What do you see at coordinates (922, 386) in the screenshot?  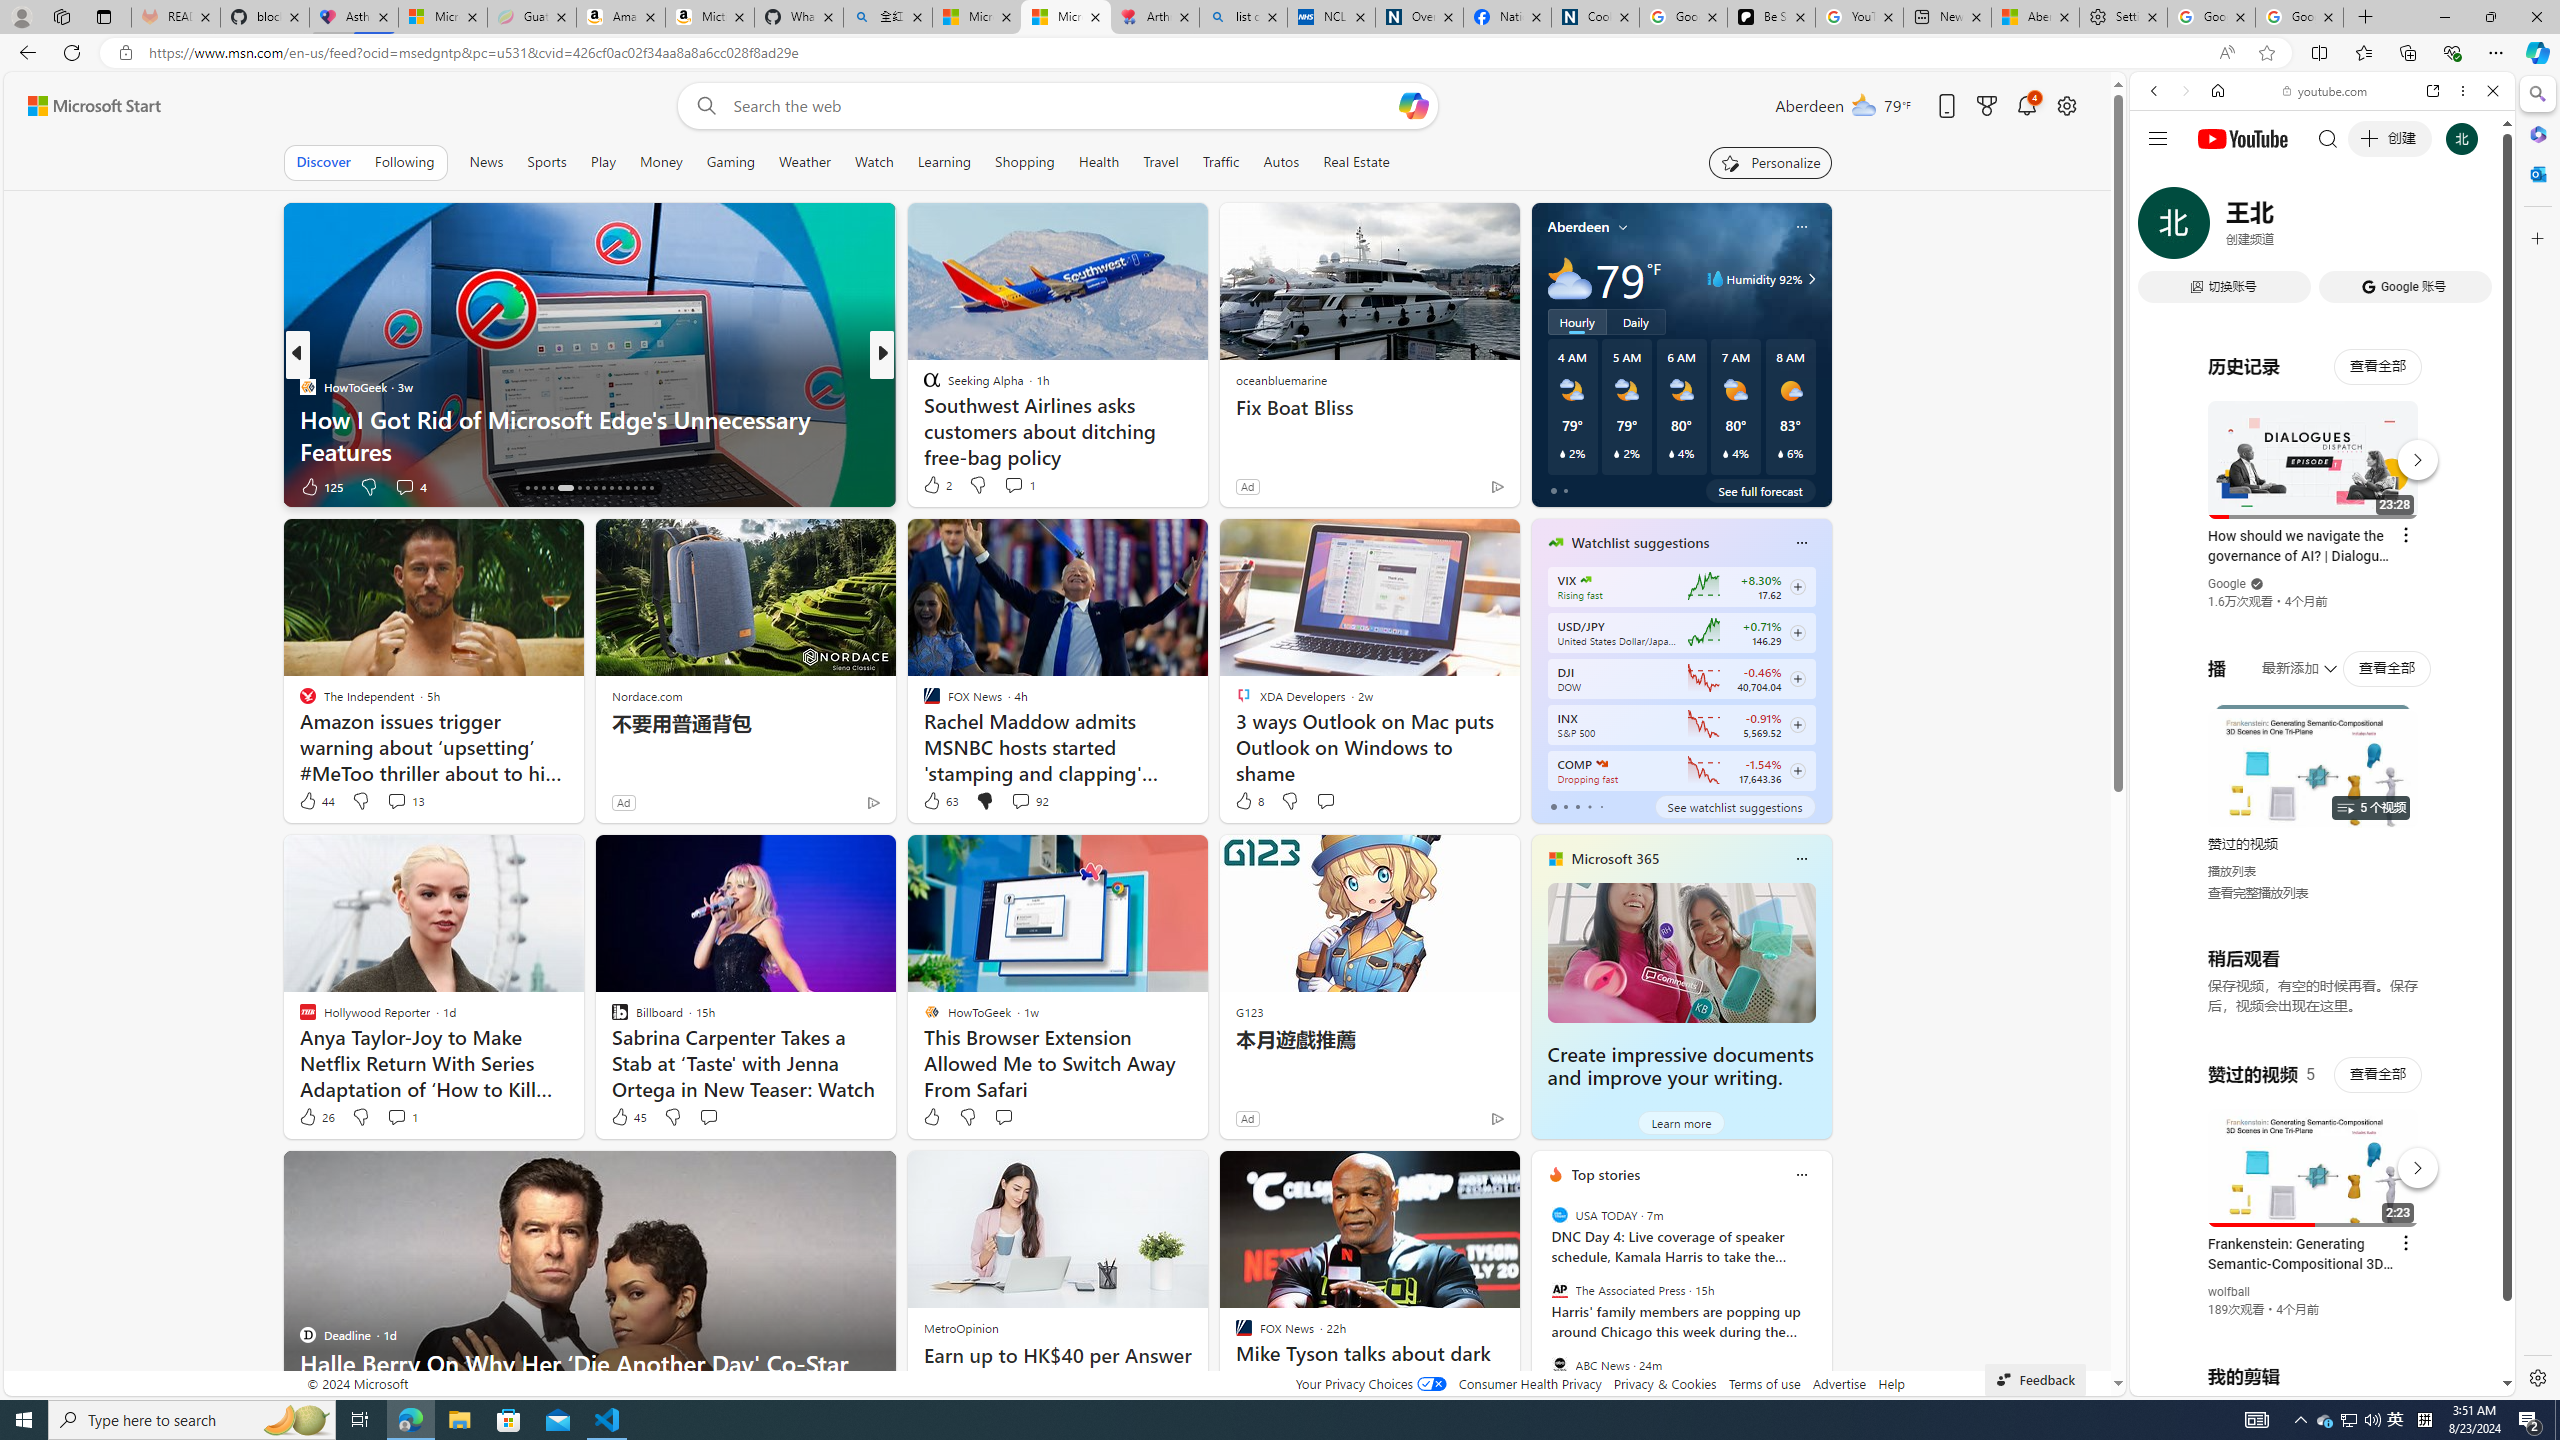 I see `Business Insider` at bounding box center [922, 386].